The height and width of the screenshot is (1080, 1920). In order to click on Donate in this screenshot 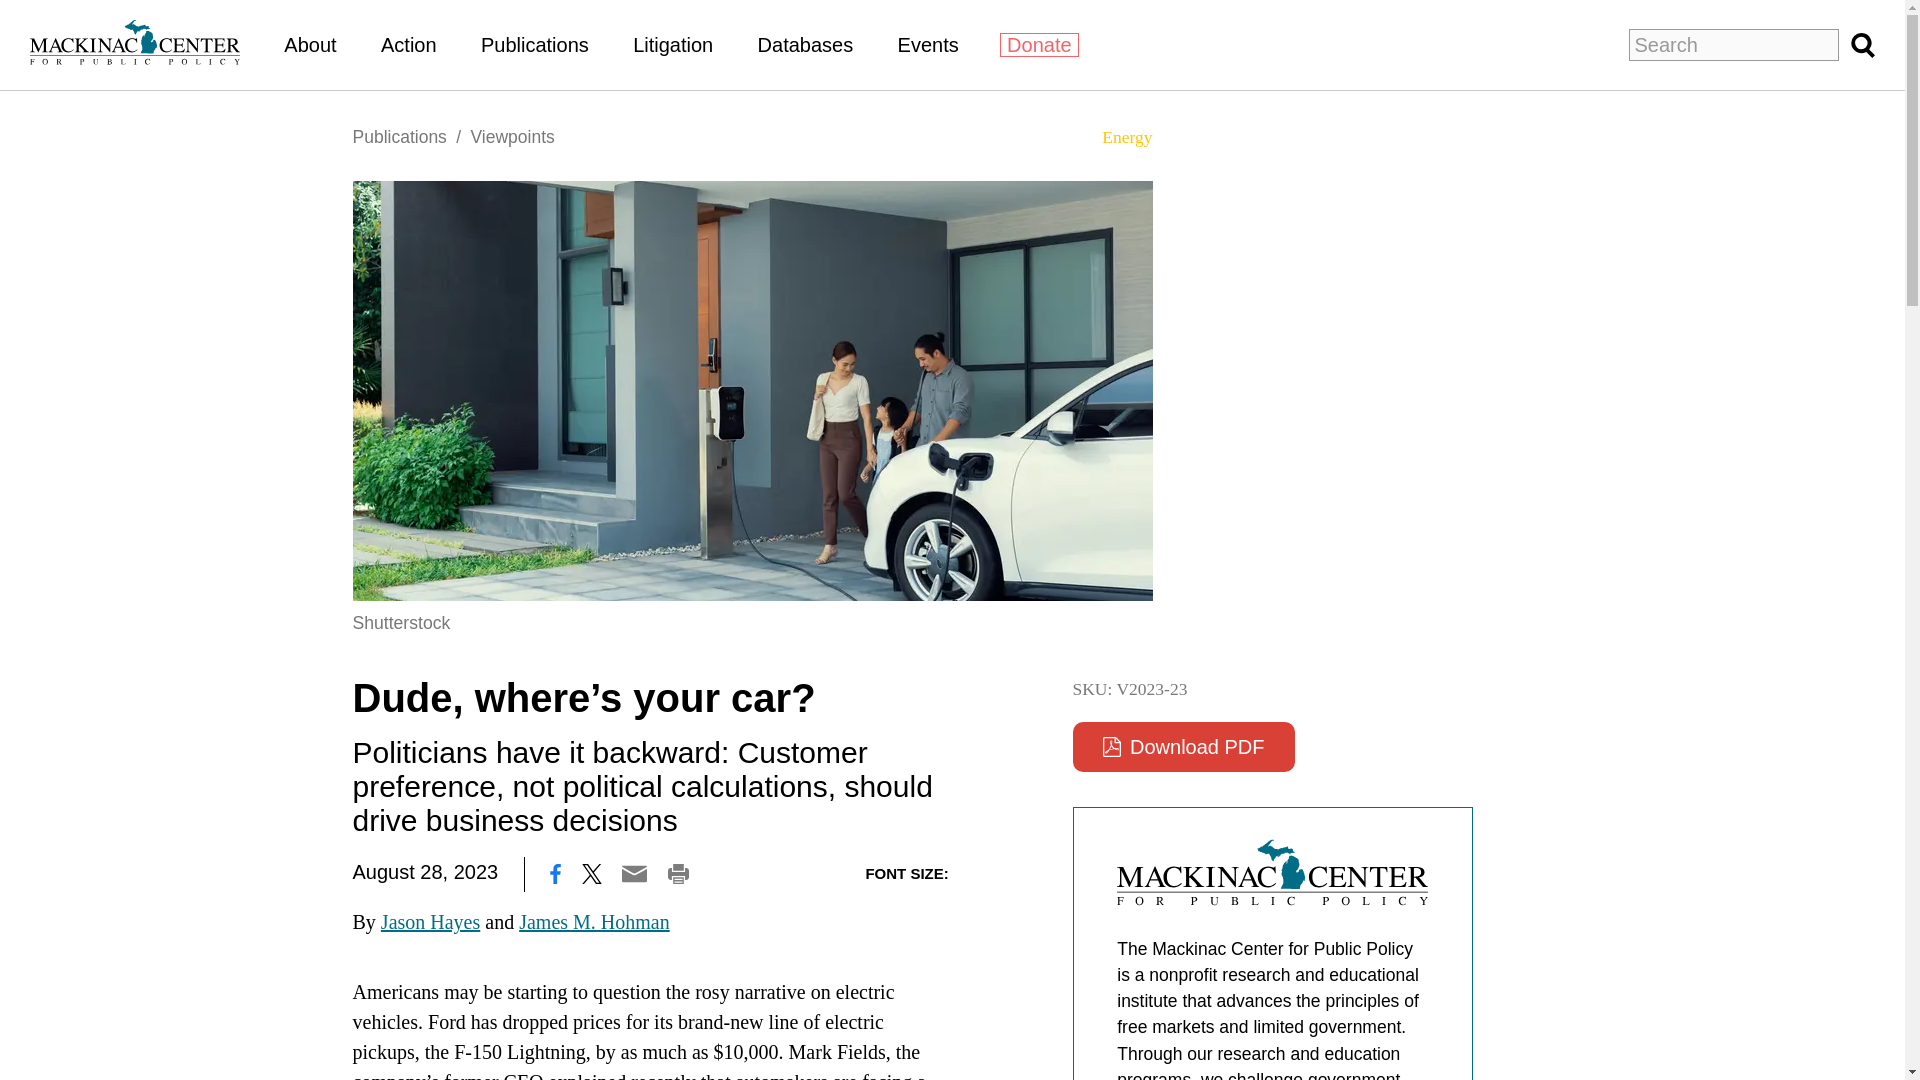, I will do `click(1040, 45)`.